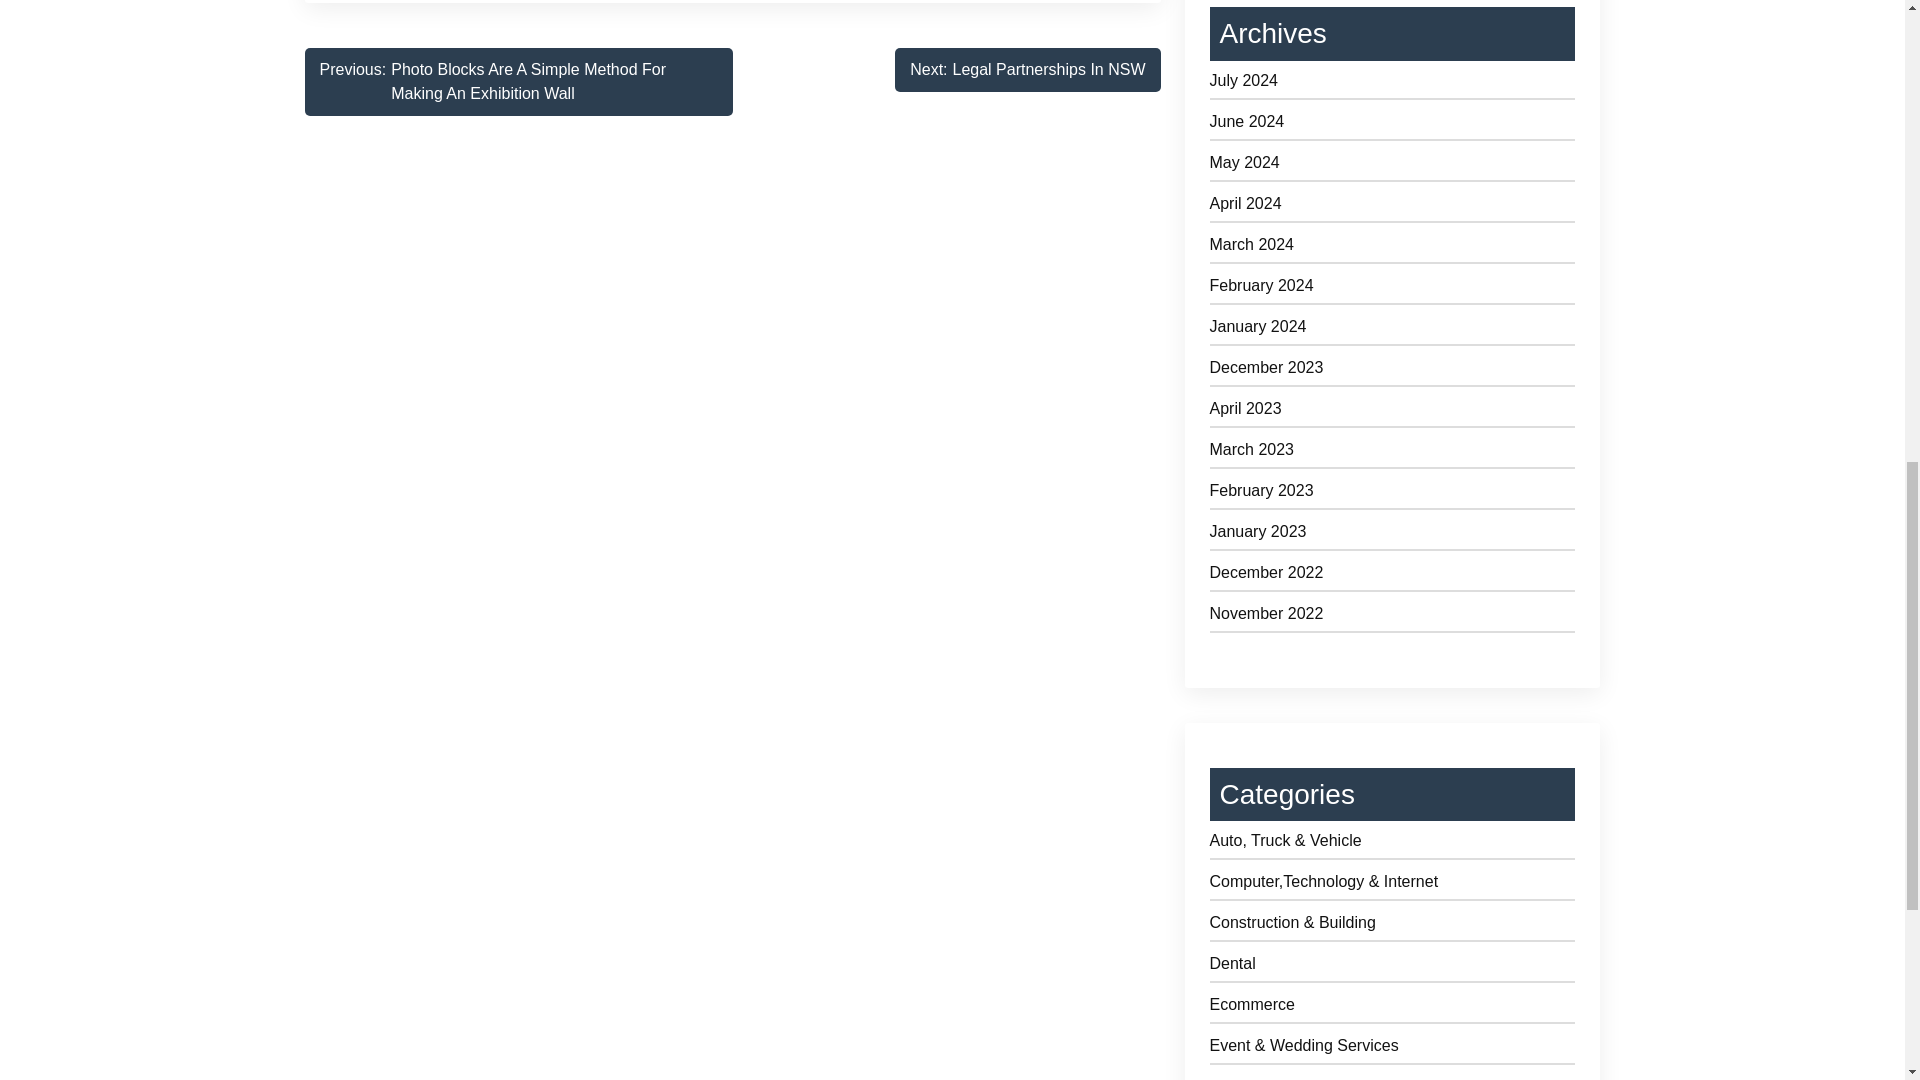  Describe the element at coordinates (1392, 207) in the screenshot. I see `April 2024` at that location.